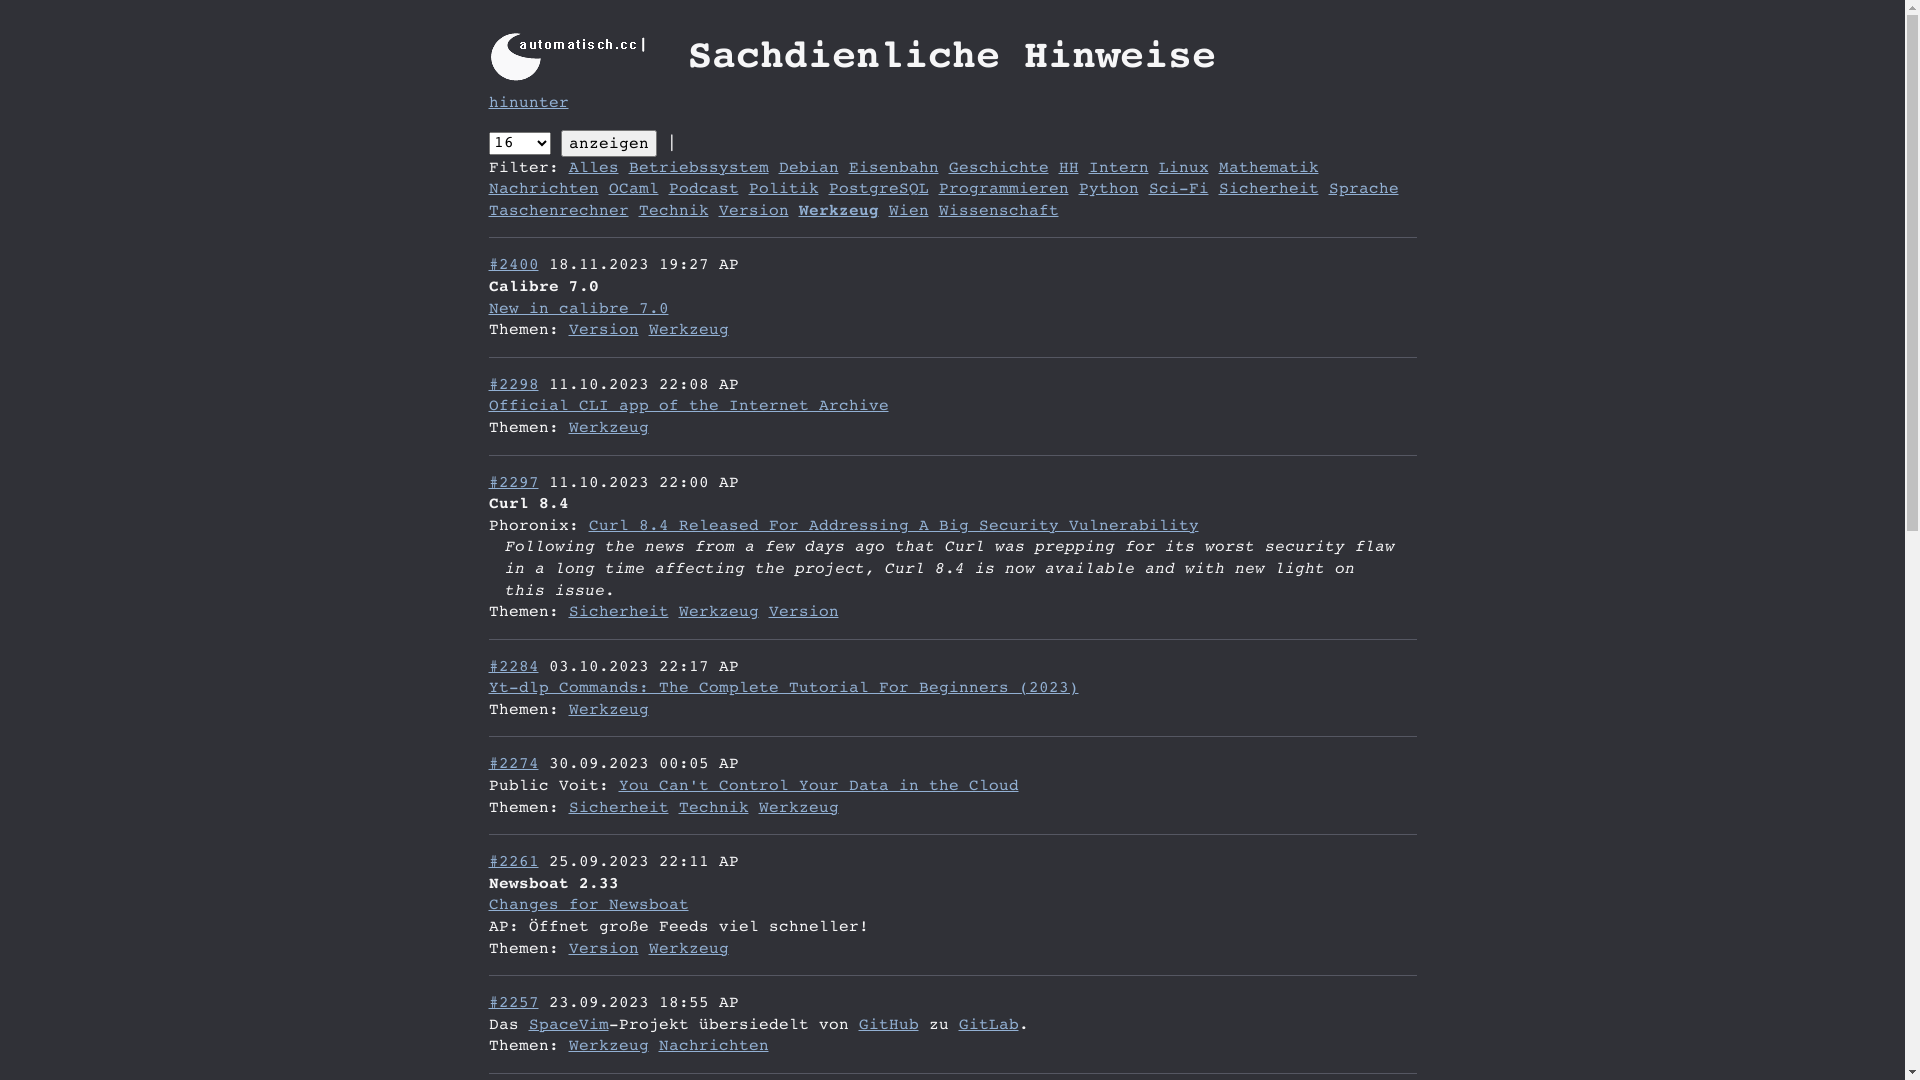 This screenshot has height=1080, width=1920. I want to click on Changes for Newsboat, so click(588, 904).